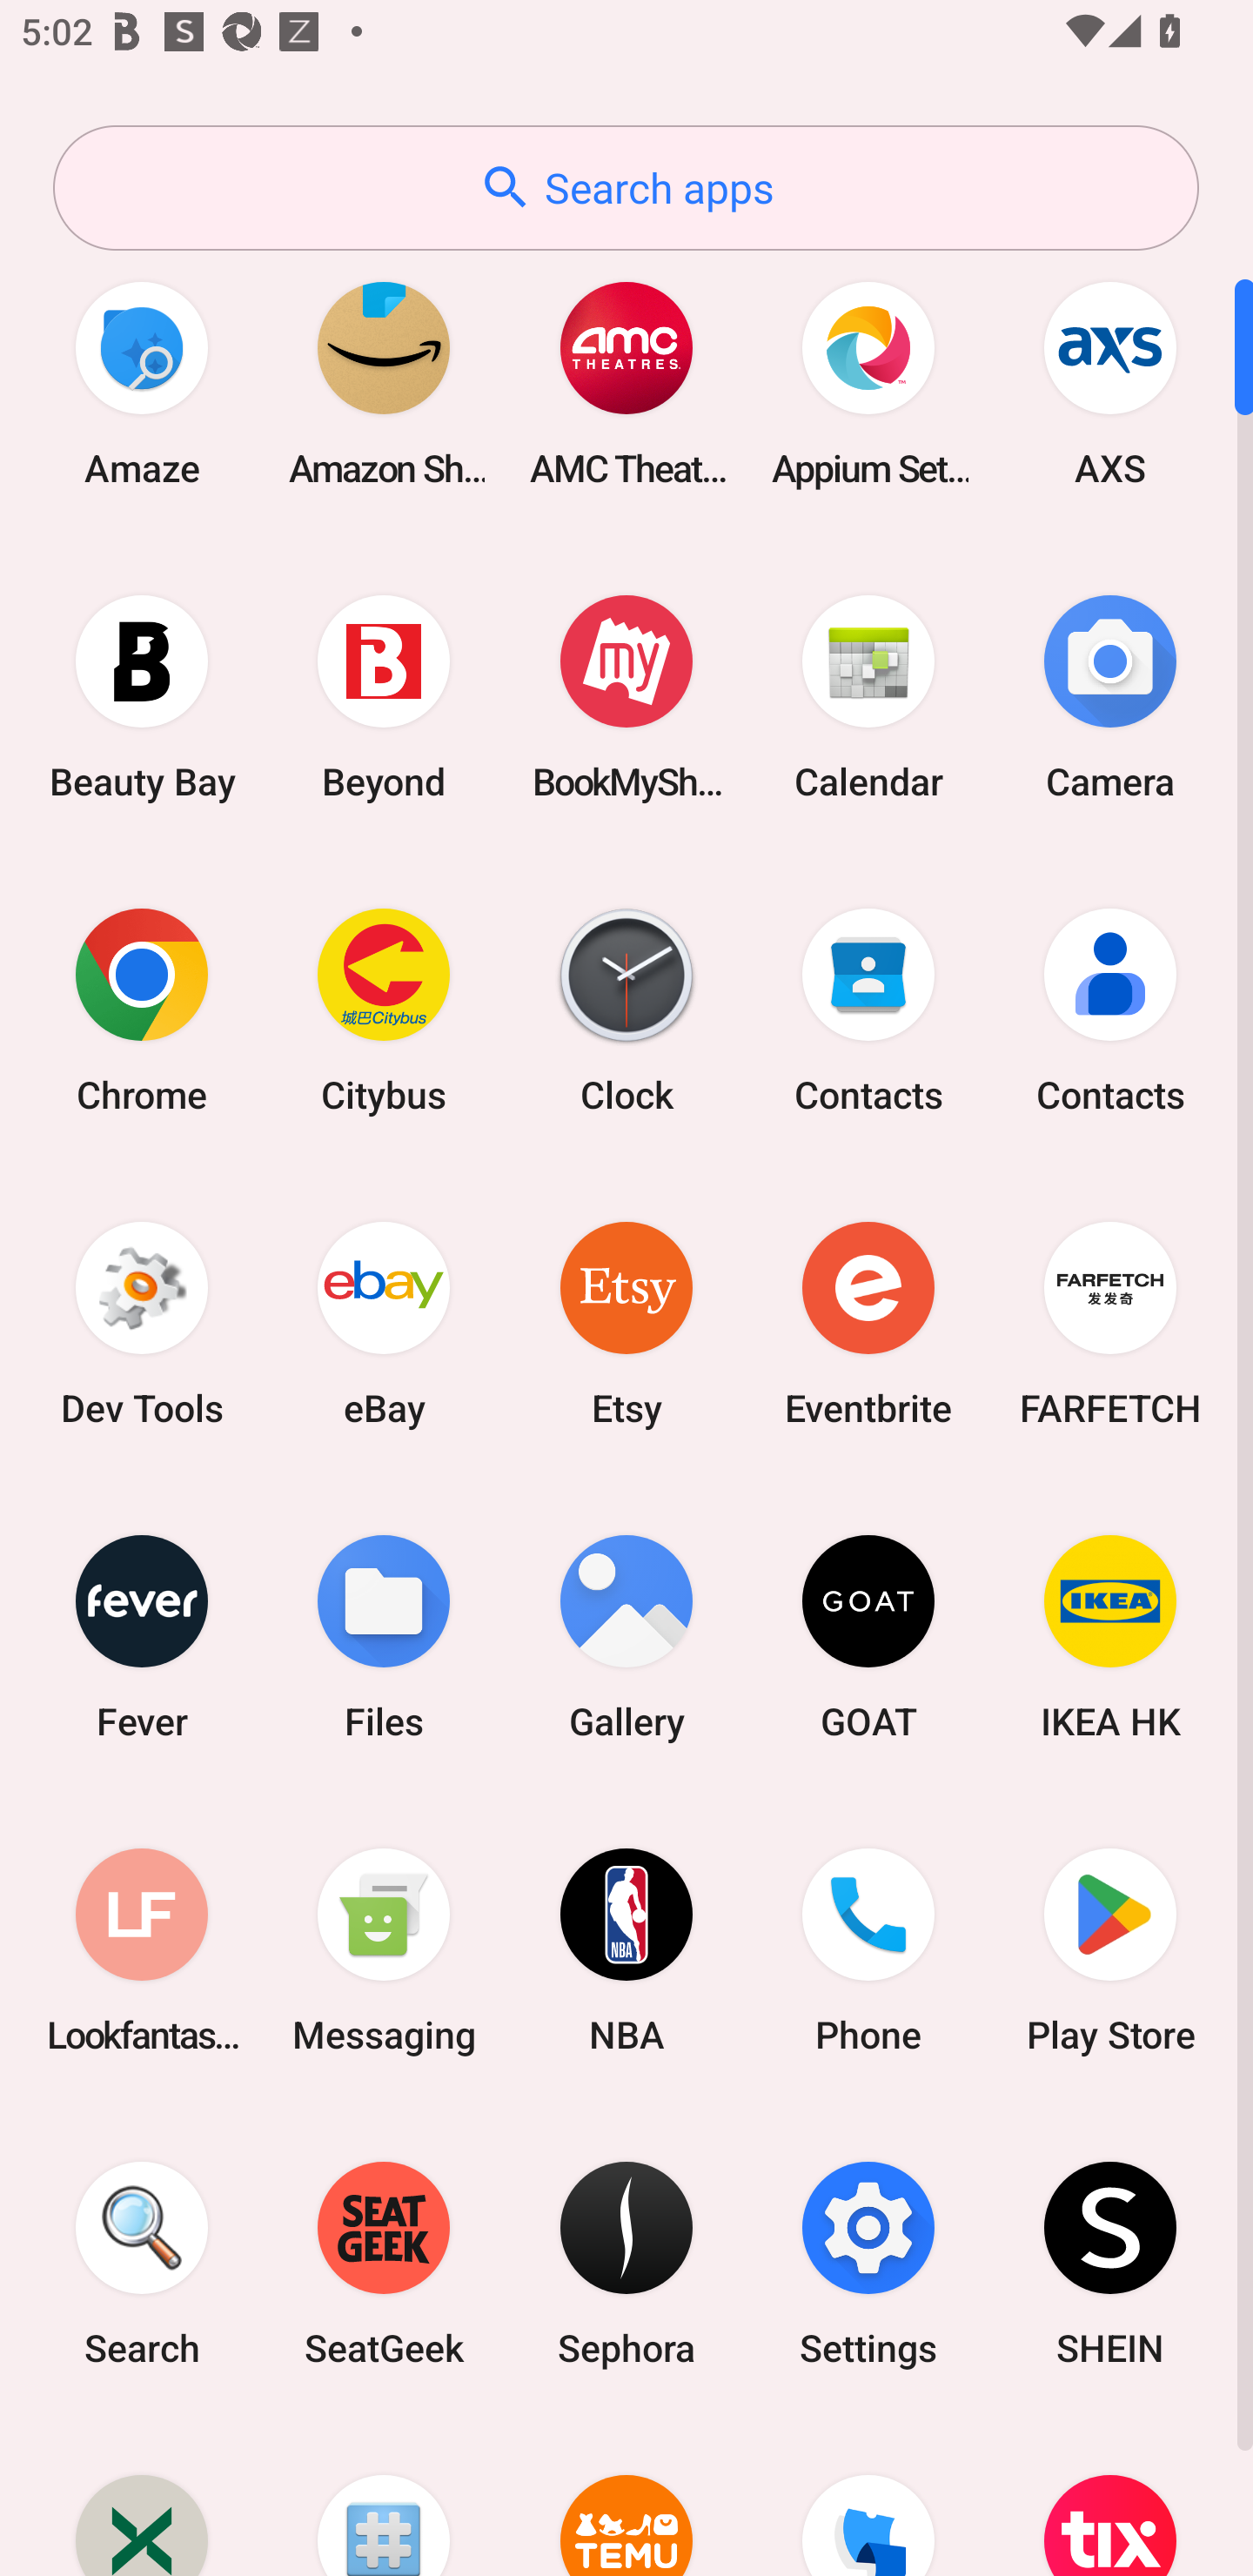 The height and width of the screenshot is (2576, 1253). Describe the element at coordinates (626, 2264) in the screenshot. I see `Sephora` at that location.